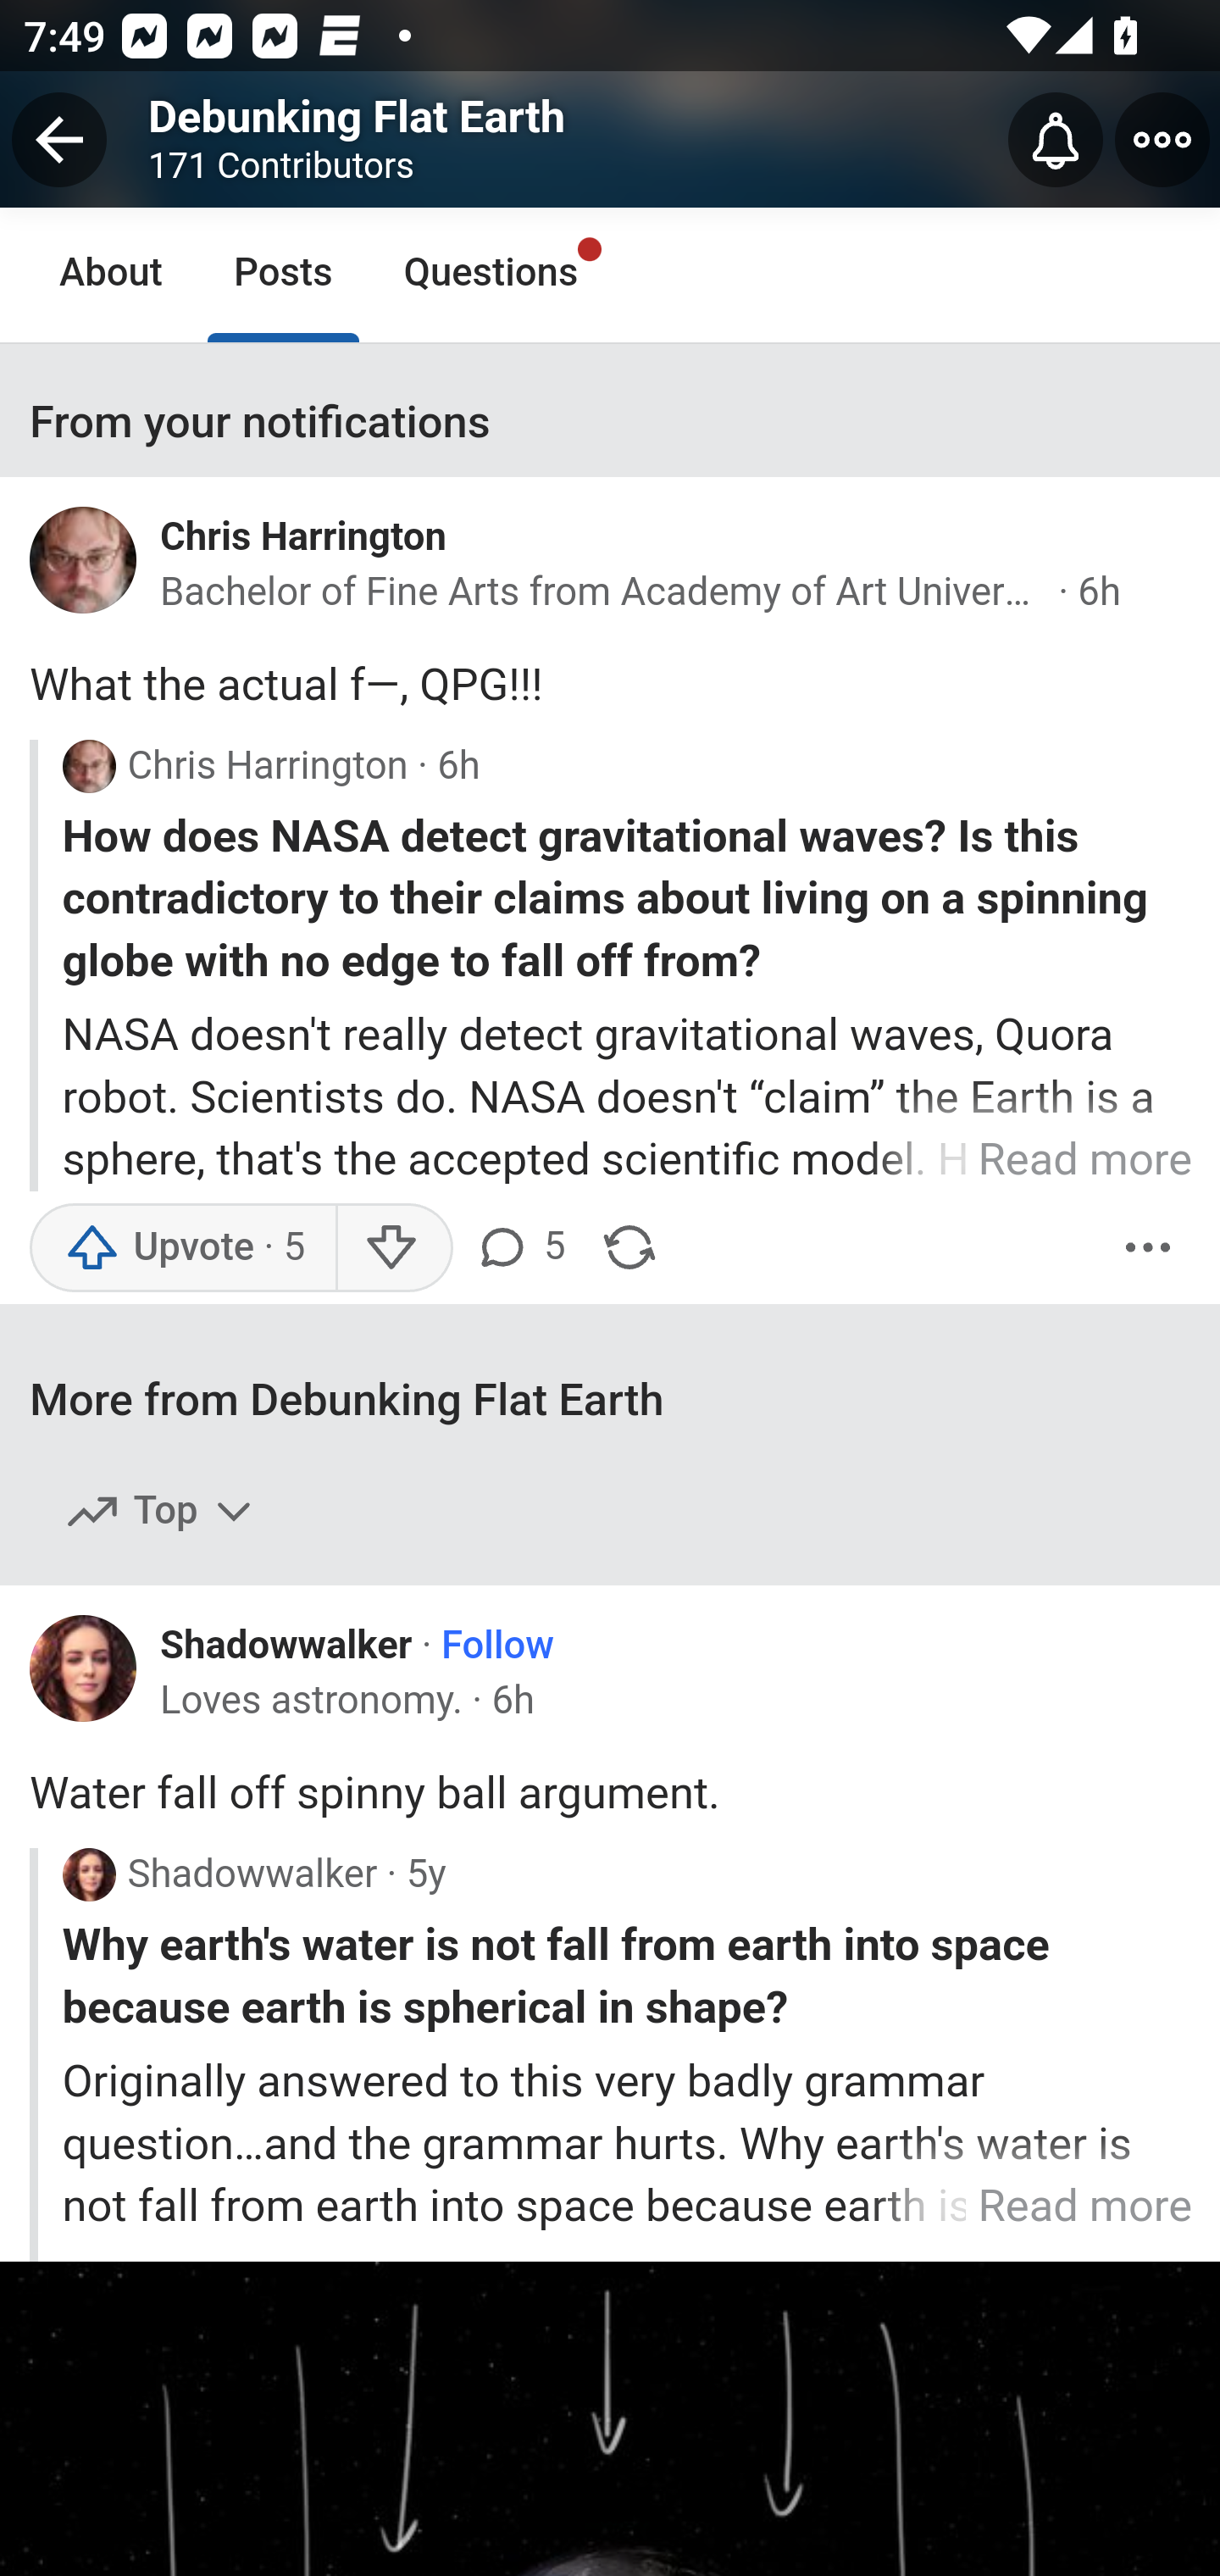 The image size is (1220, 2576). Describe the element at coordinates (95, 1677) in the screenshot. I see `Profile photo for Shadowwalker` at that location.